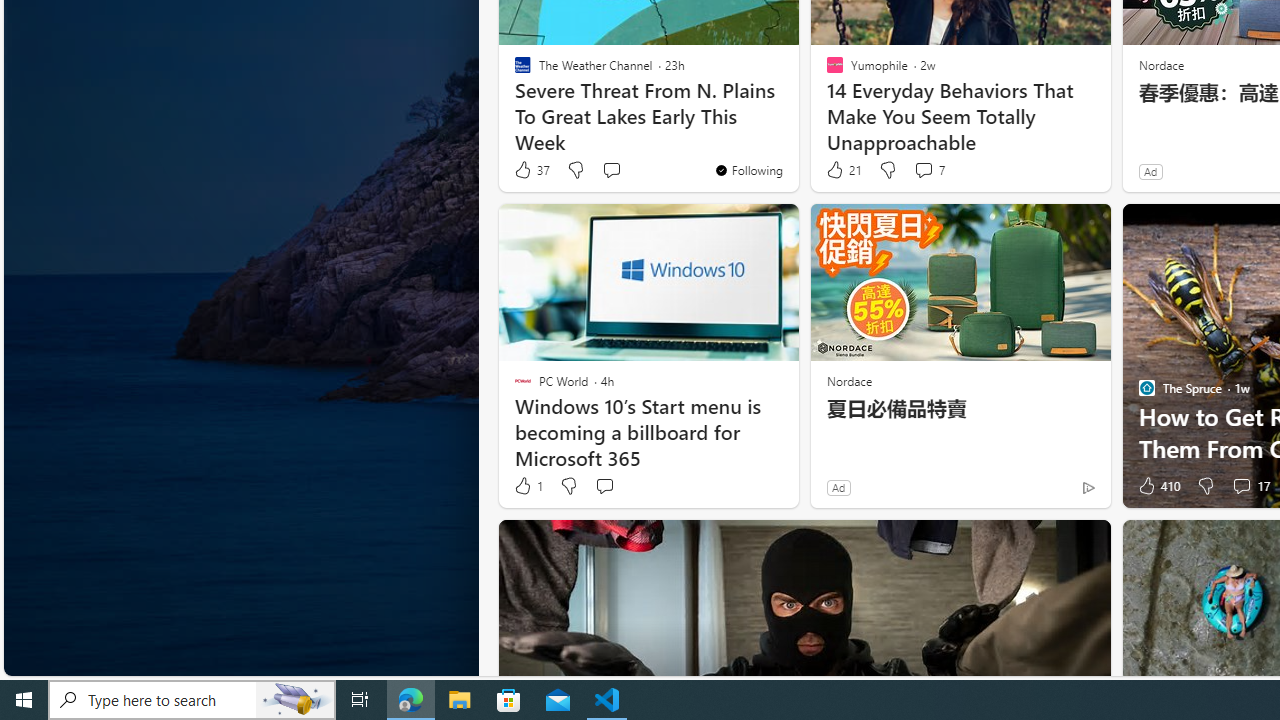 The image size is (1280, 720). What do you see at coordinates (1250, 486) in the screenshot?
I see `View comments 17 Comment` at bounding box center [1250, 486].